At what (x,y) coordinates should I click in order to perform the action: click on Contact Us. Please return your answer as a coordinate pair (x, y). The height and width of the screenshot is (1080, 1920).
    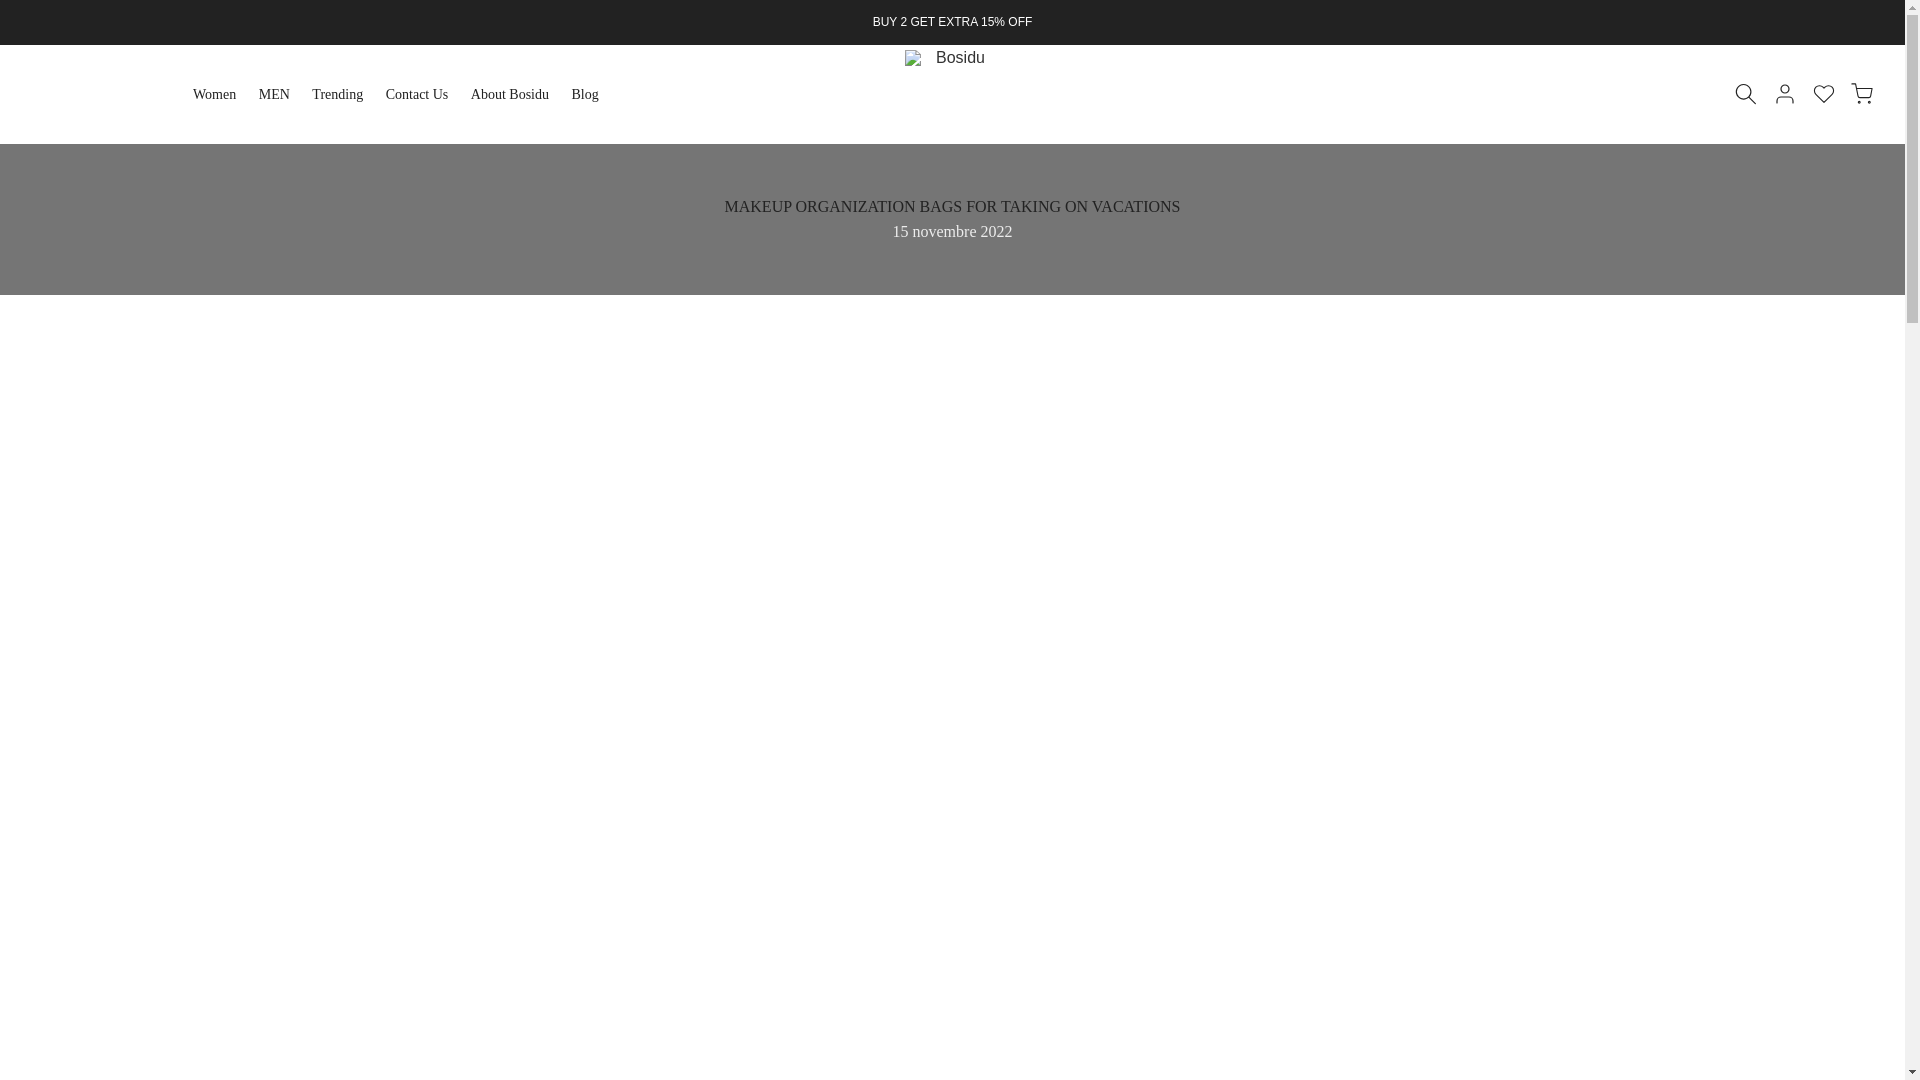
    Looking at the image, I should click on (423, 94).